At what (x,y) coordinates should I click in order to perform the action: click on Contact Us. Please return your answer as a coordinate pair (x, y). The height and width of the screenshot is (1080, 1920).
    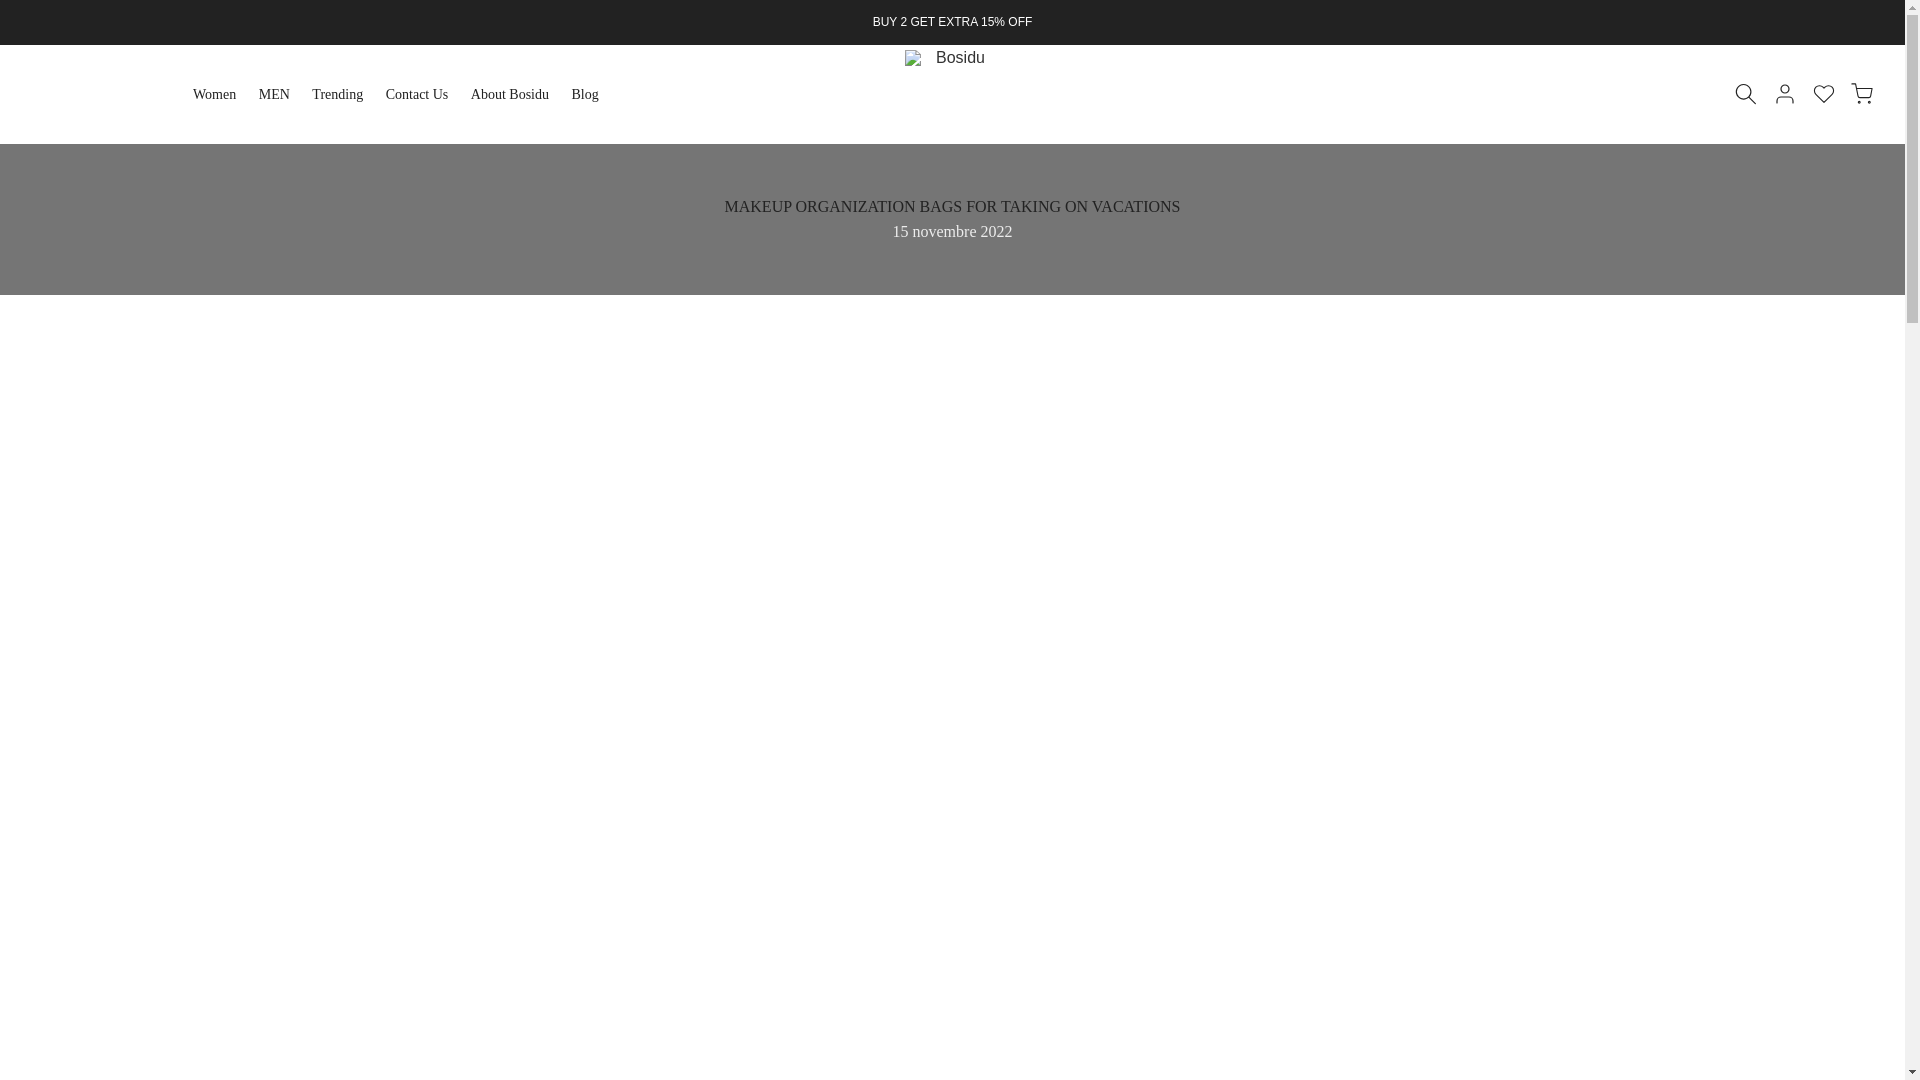
    Looking at the image, I should click on (423, 94).